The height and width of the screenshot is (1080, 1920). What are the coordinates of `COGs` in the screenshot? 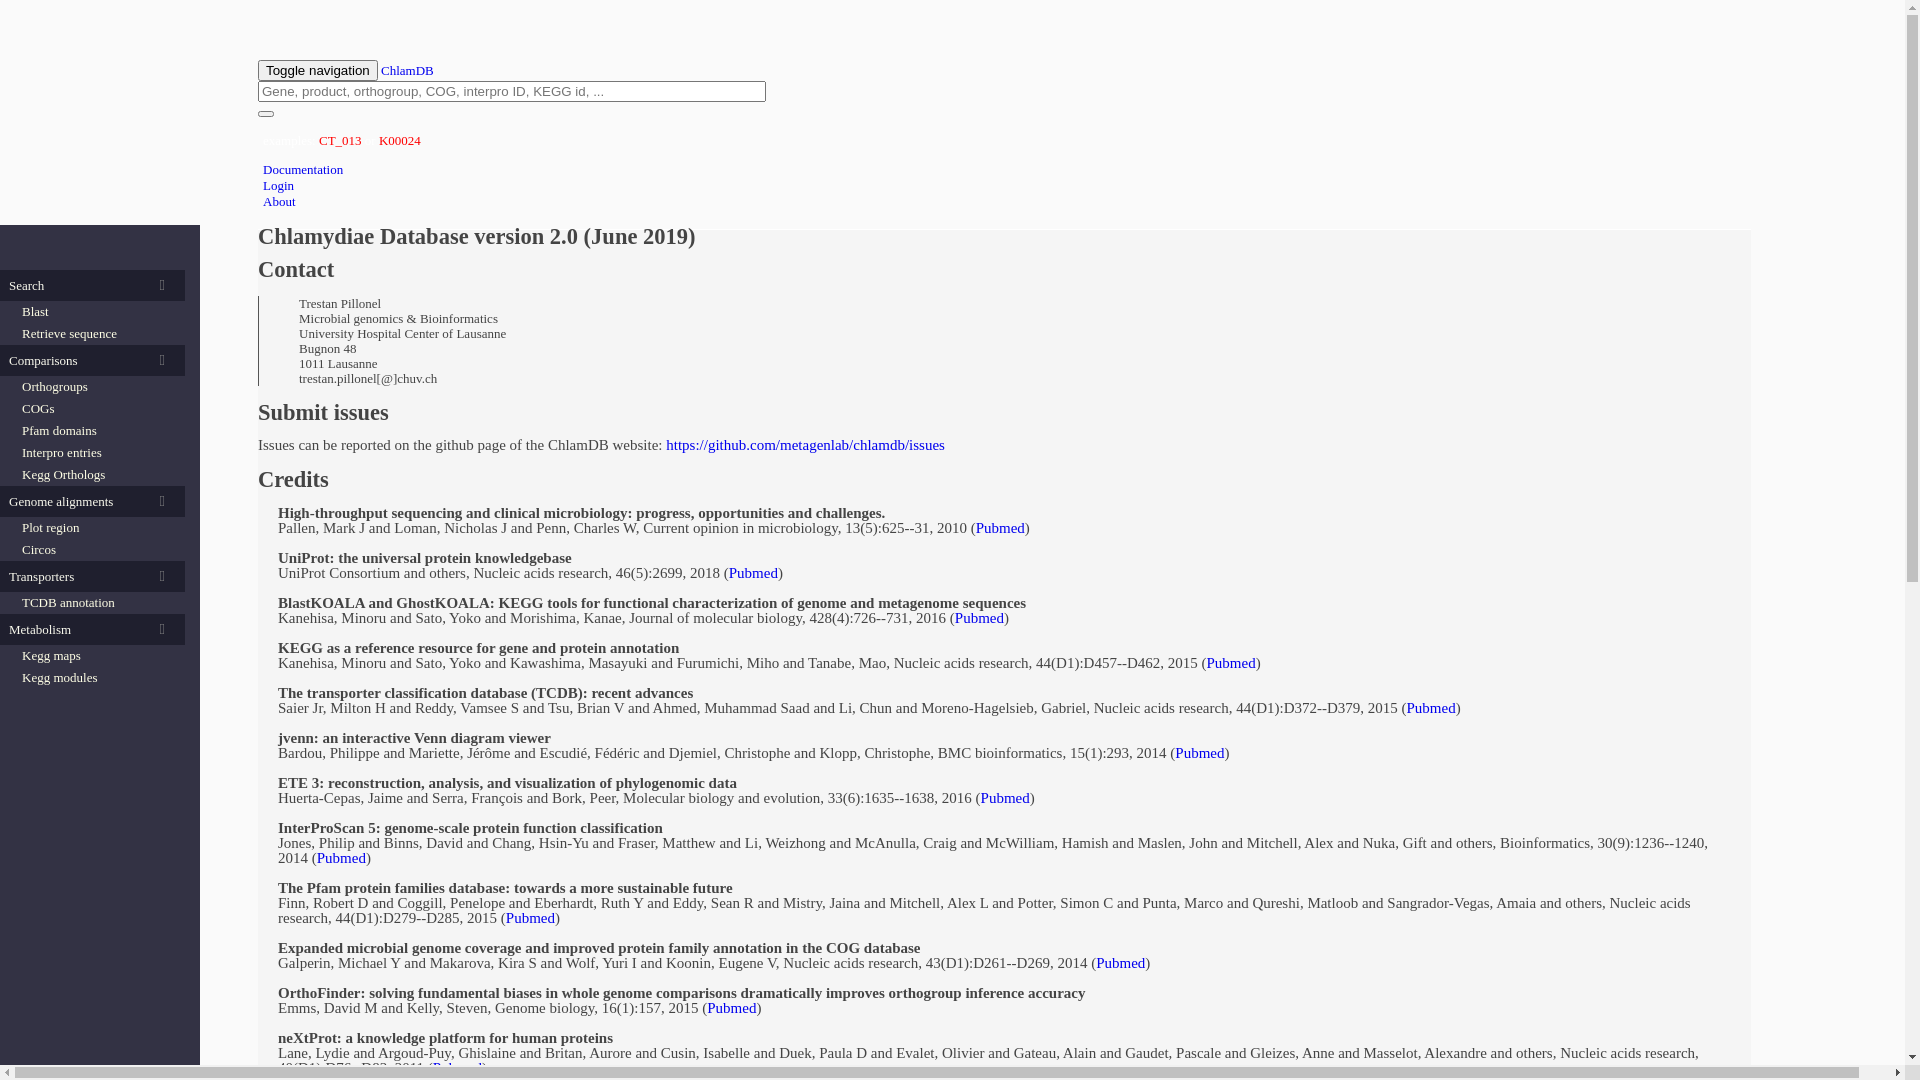 It's located at (98, 409).